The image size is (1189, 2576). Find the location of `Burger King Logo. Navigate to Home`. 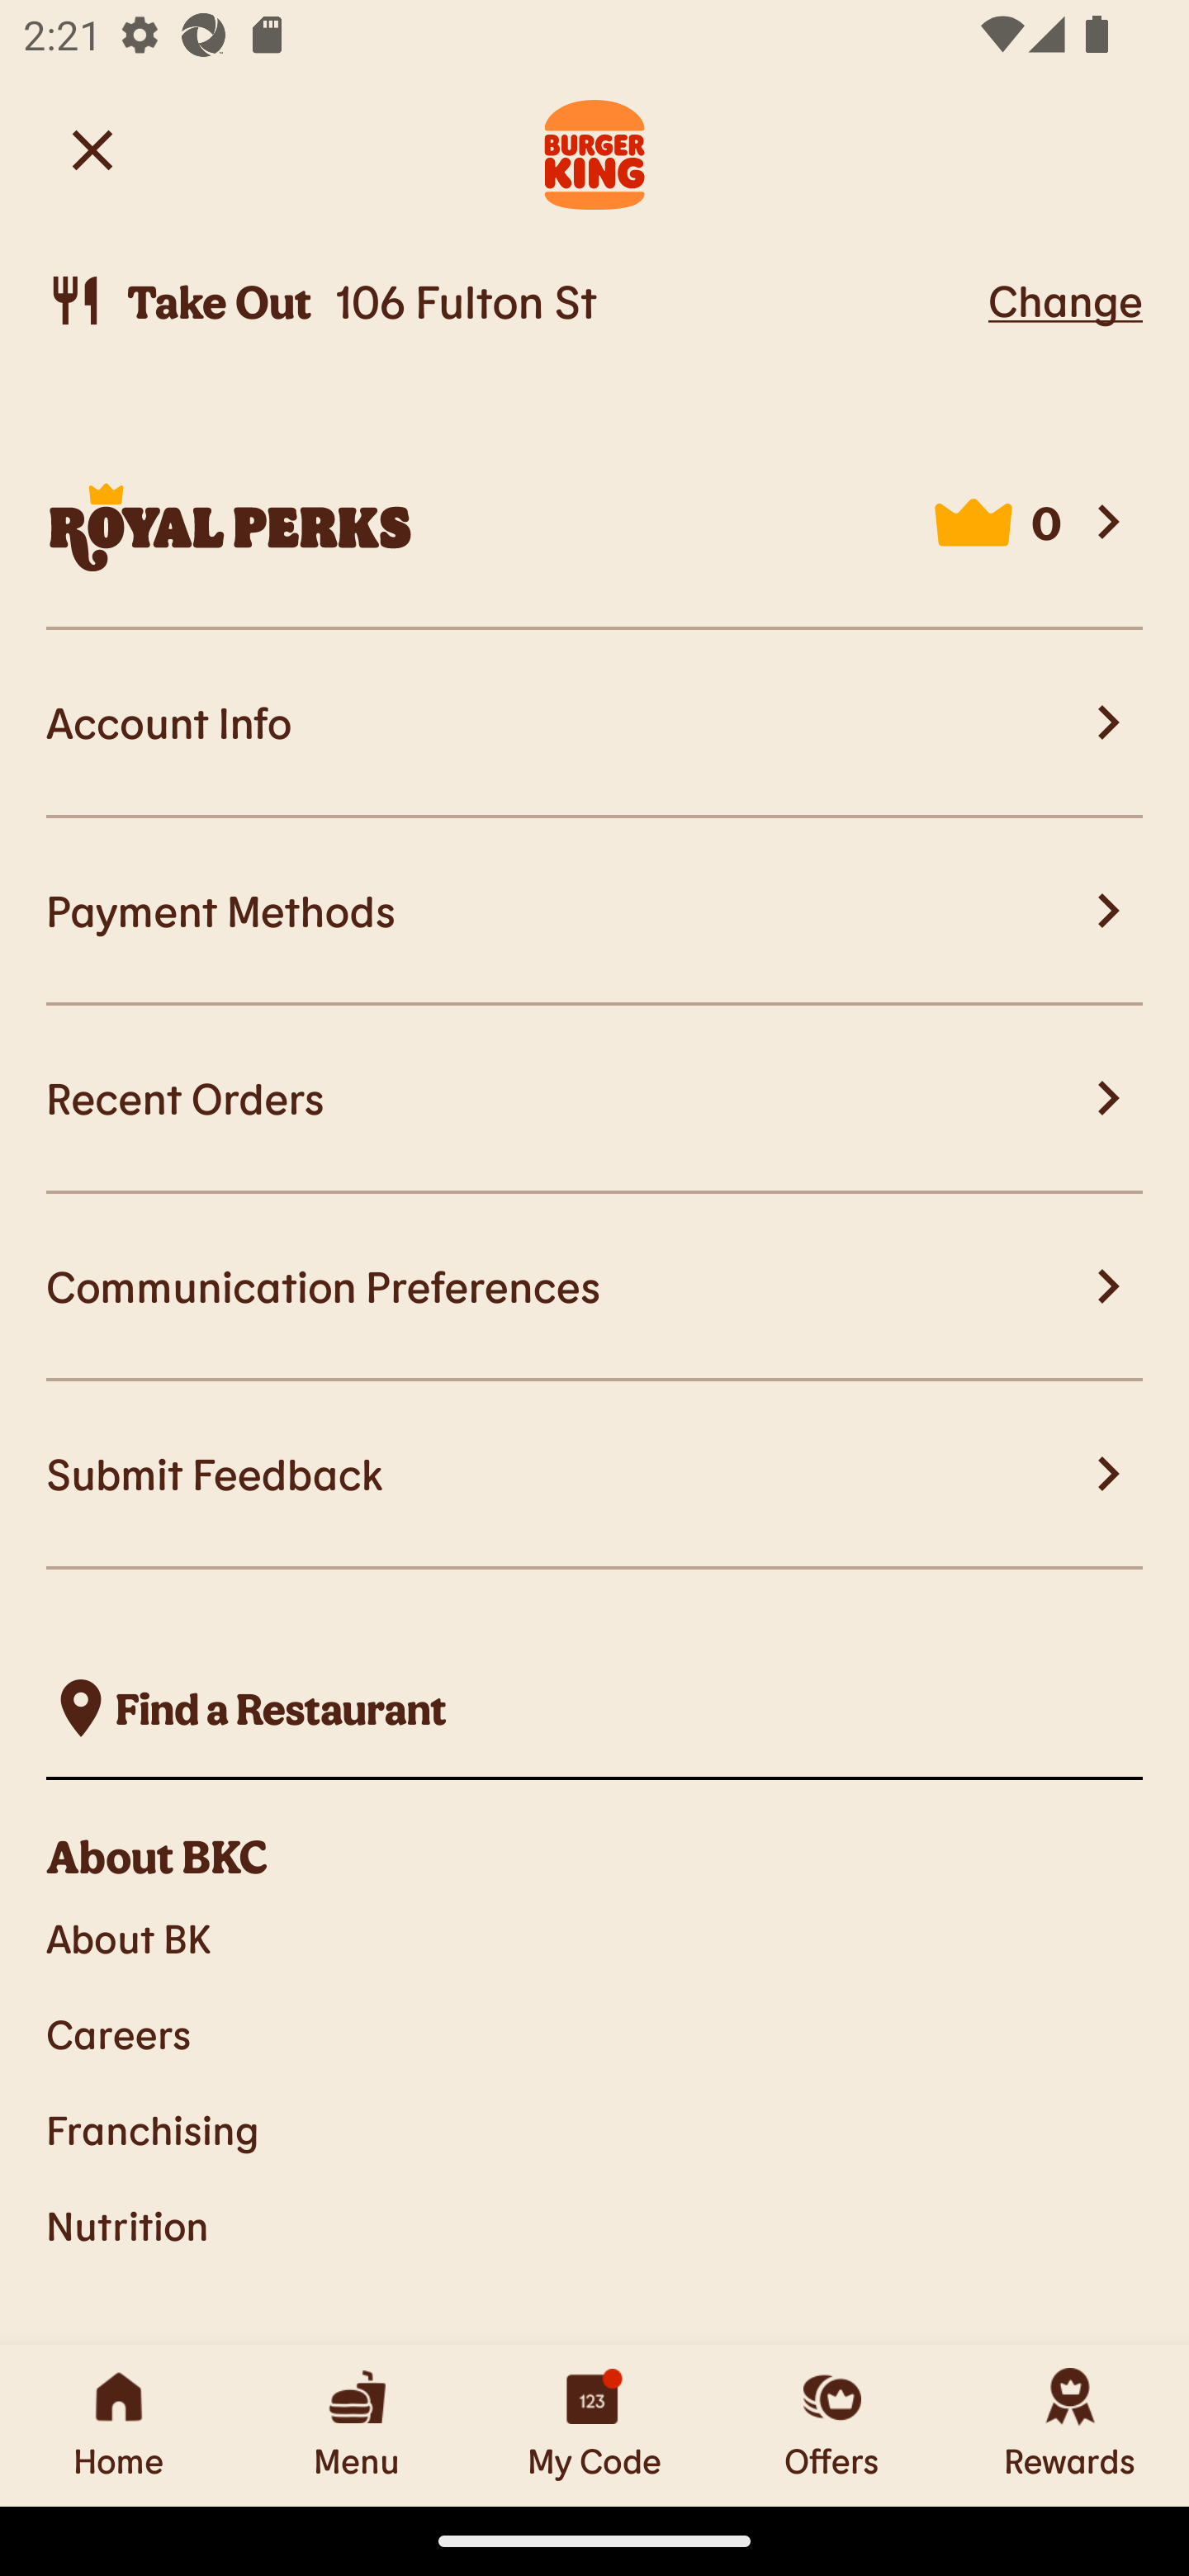

Burger King Logo. Navigate to Home is located at coordinates (594, 150).